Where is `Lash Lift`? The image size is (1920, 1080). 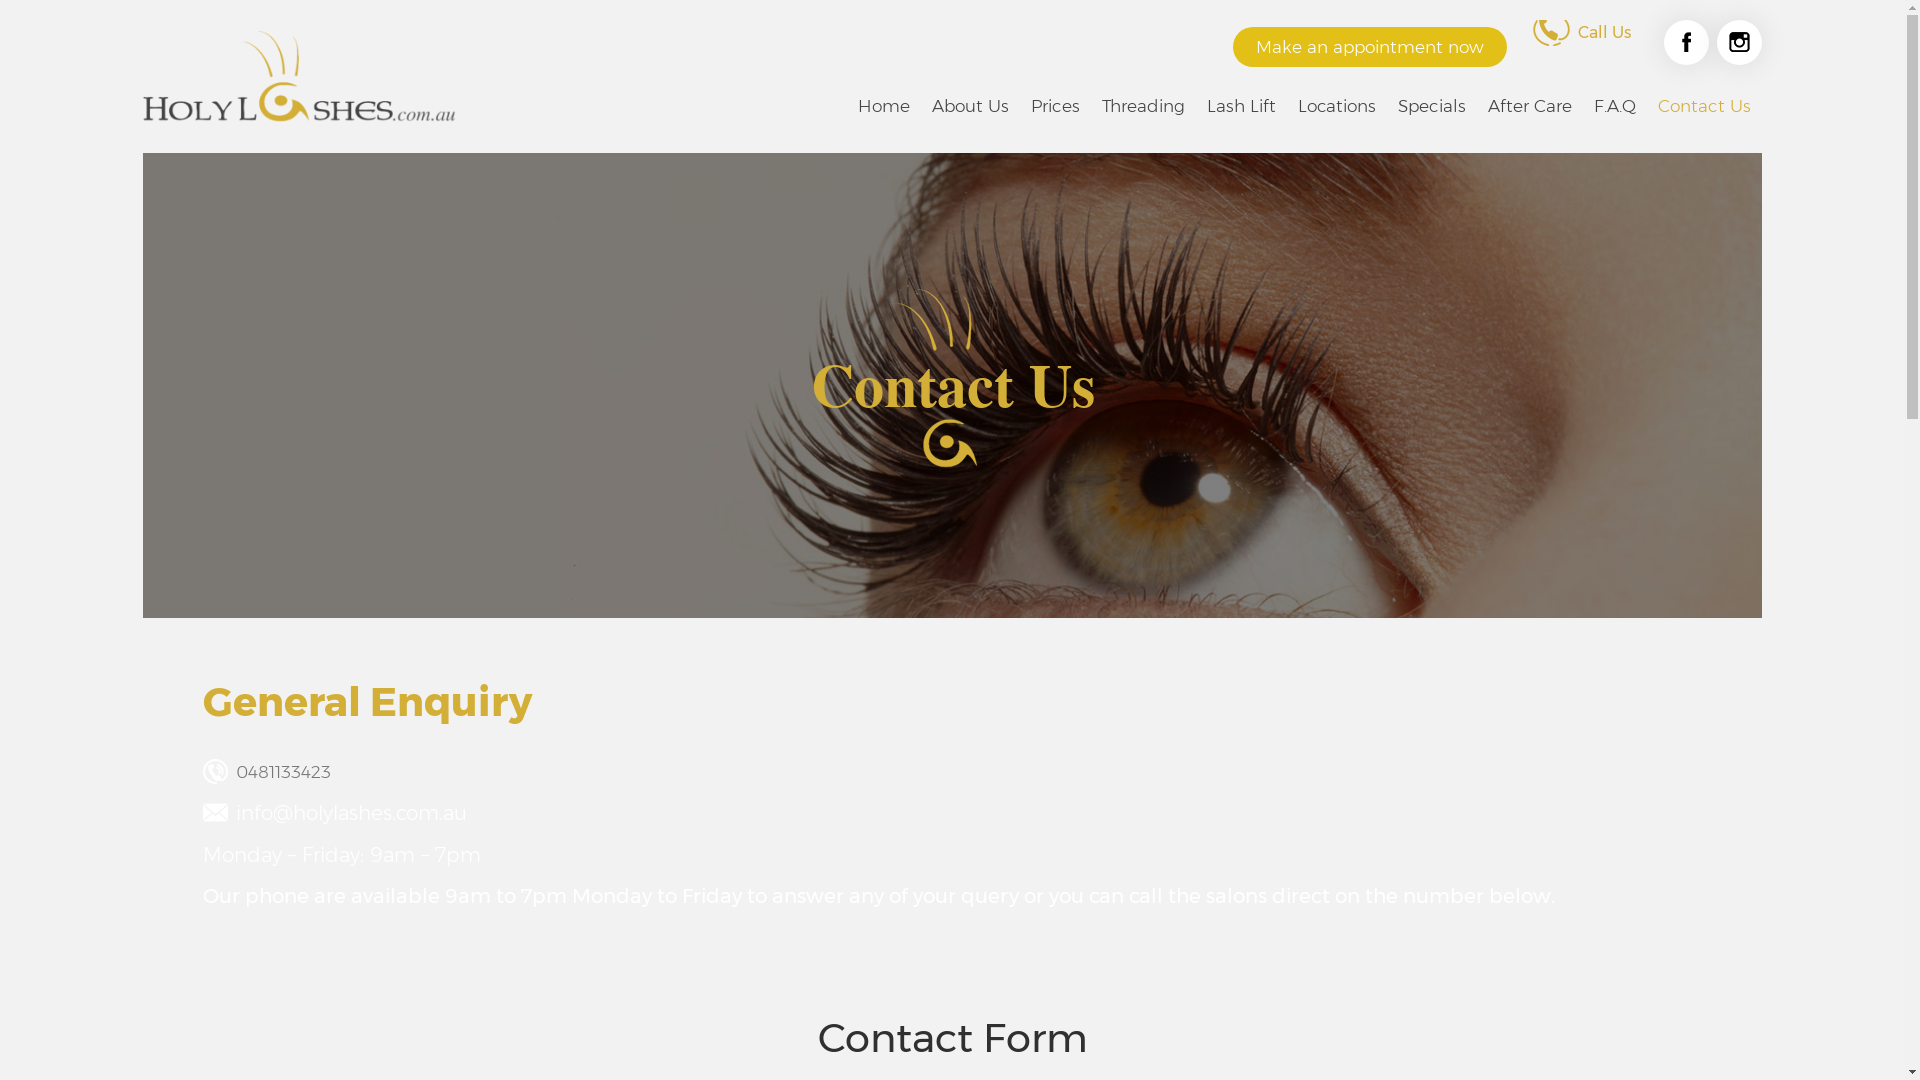
Lash Lift is located at coordinates (1242, 106).